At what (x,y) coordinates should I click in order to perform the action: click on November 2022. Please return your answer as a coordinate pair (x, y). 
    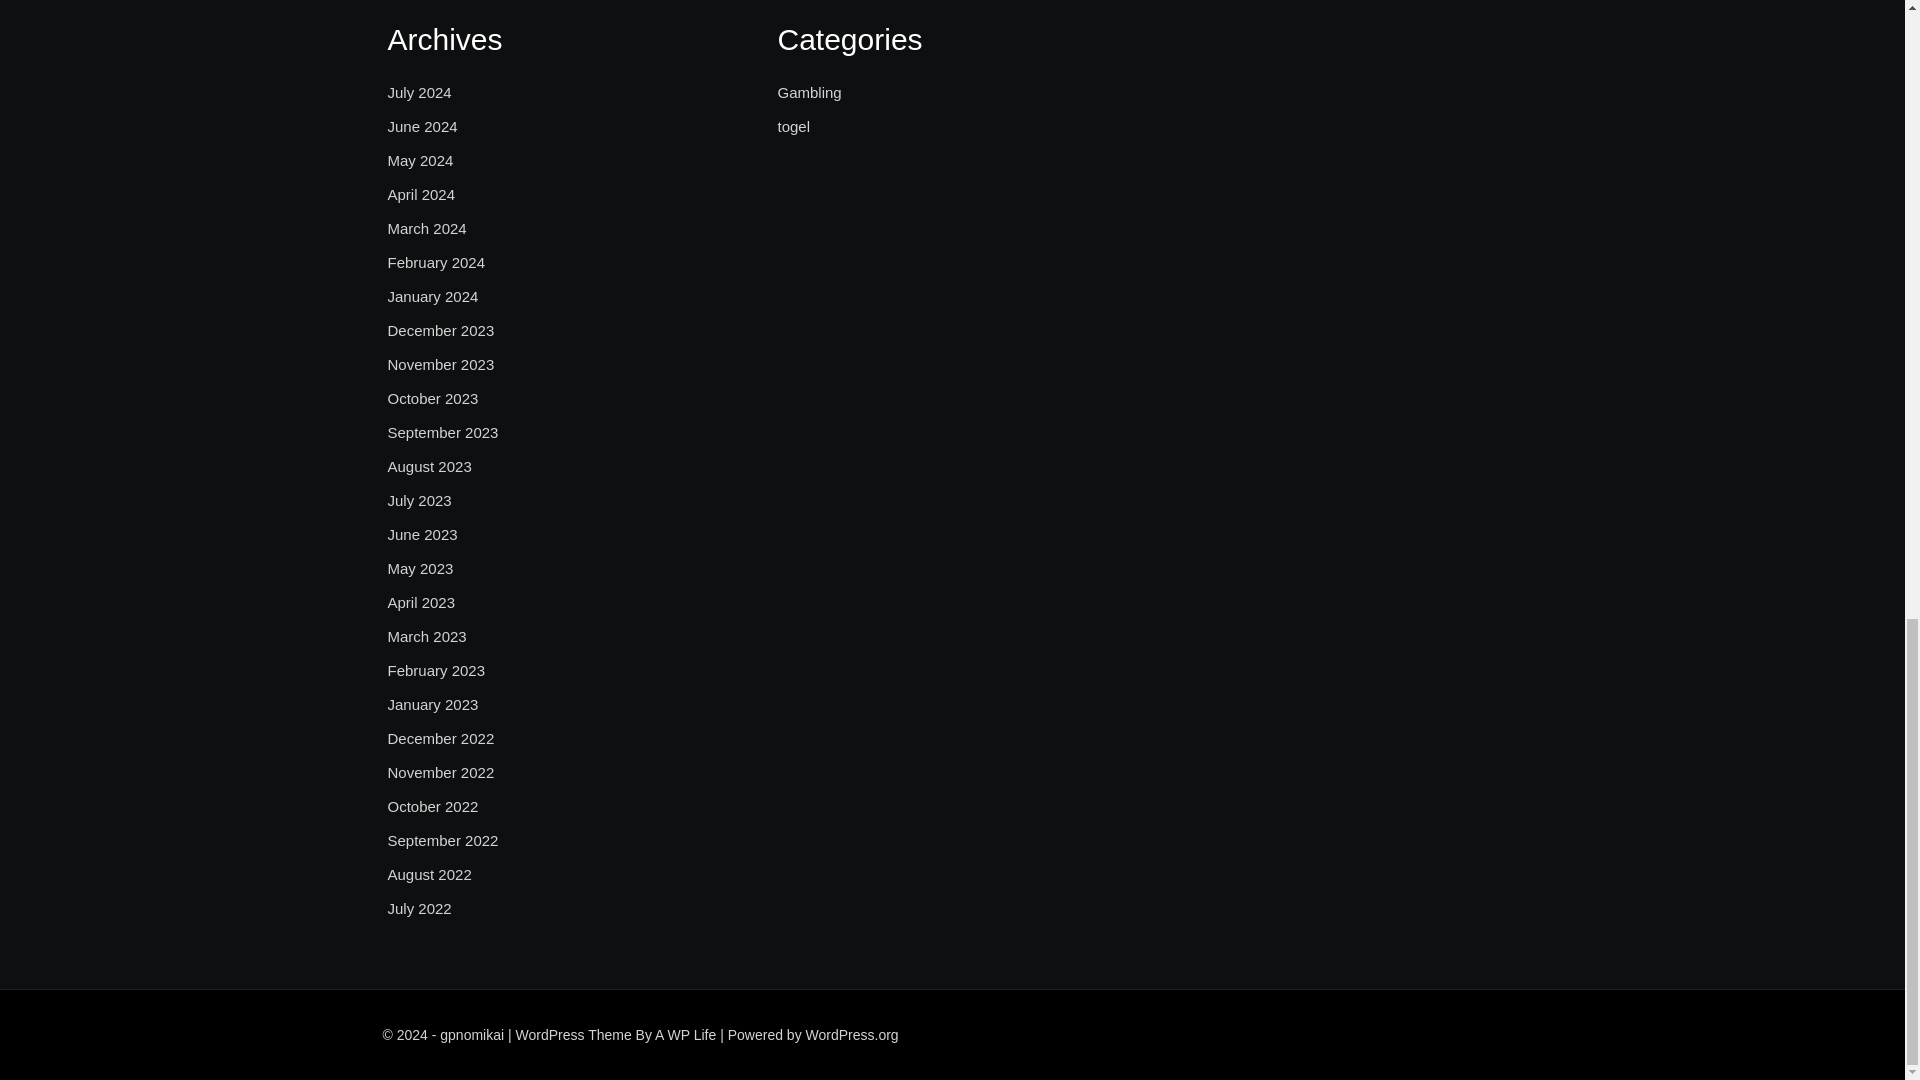
    Looking at the image, I should click on (441, 773).